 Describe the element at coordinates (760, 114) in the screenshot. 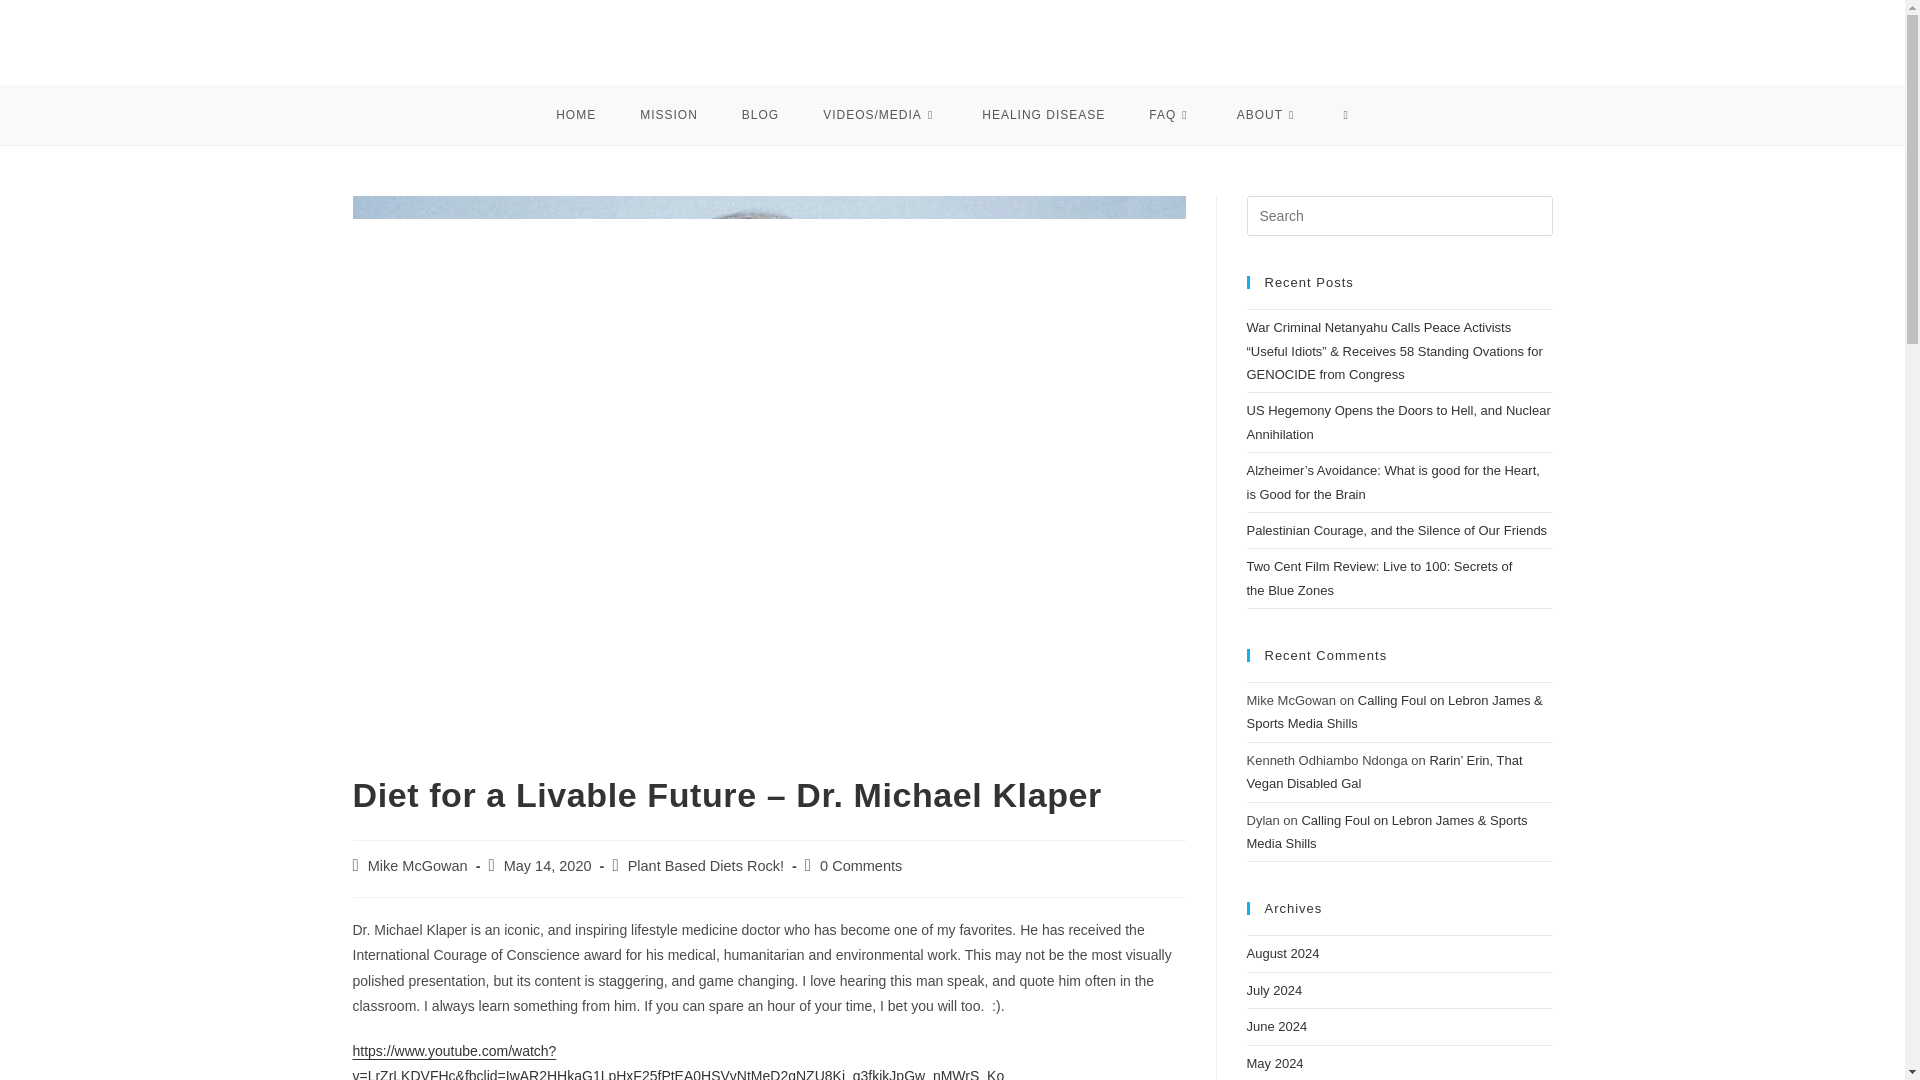

I see `BLOG` at that location.